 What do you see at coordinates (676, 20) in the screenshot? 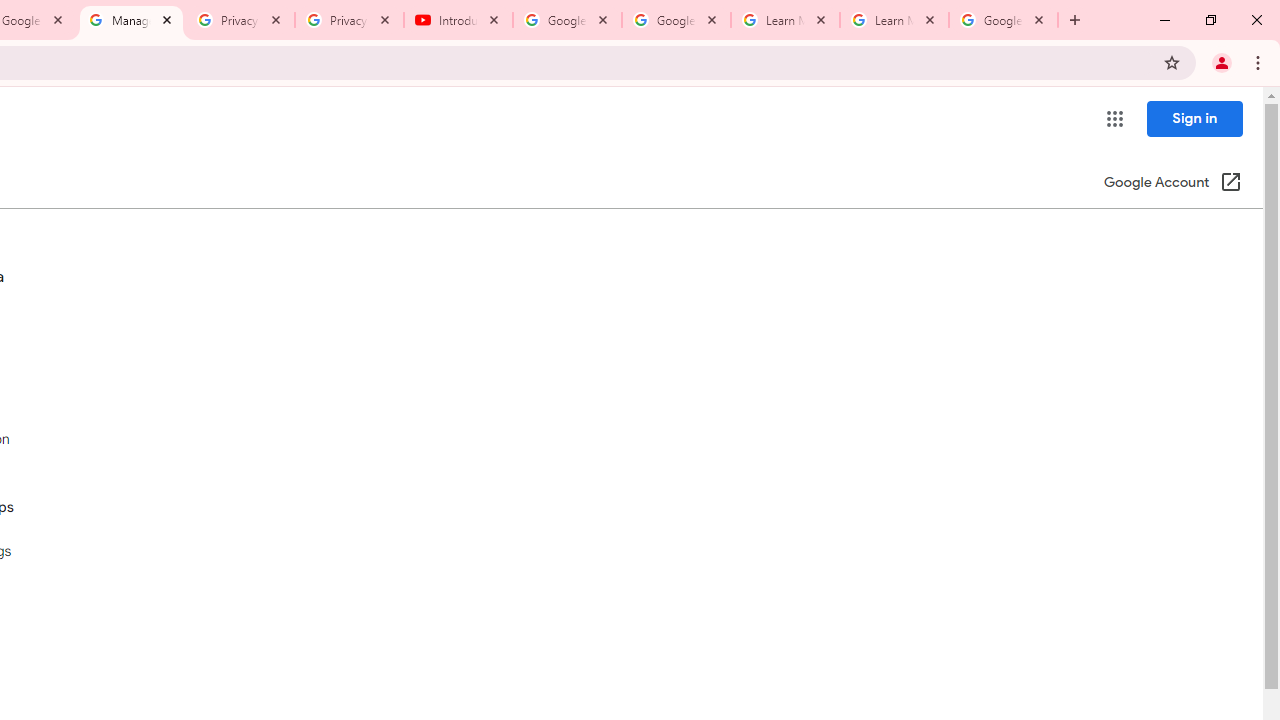
I see `Google Account Help` at bounding box center [676, 20].